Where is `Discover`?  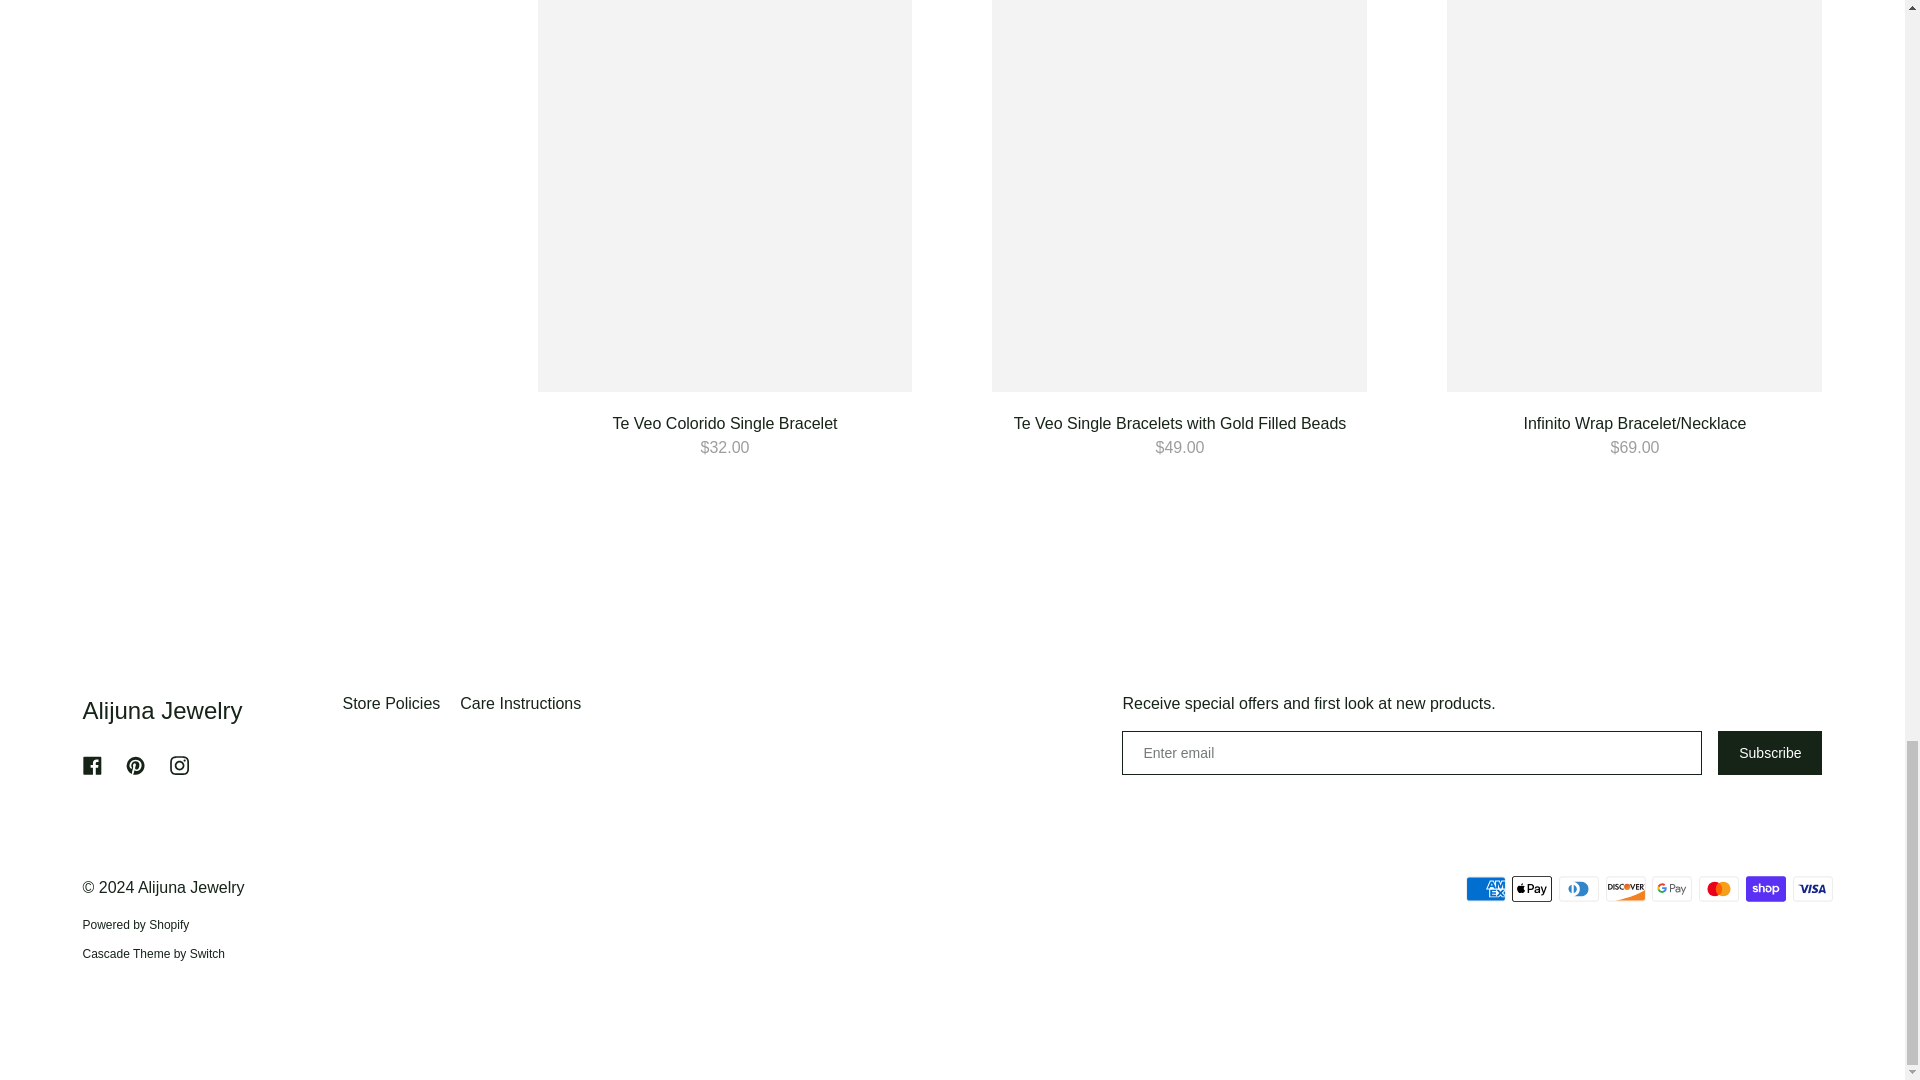 Discover is located at coordinates (1625, 888).